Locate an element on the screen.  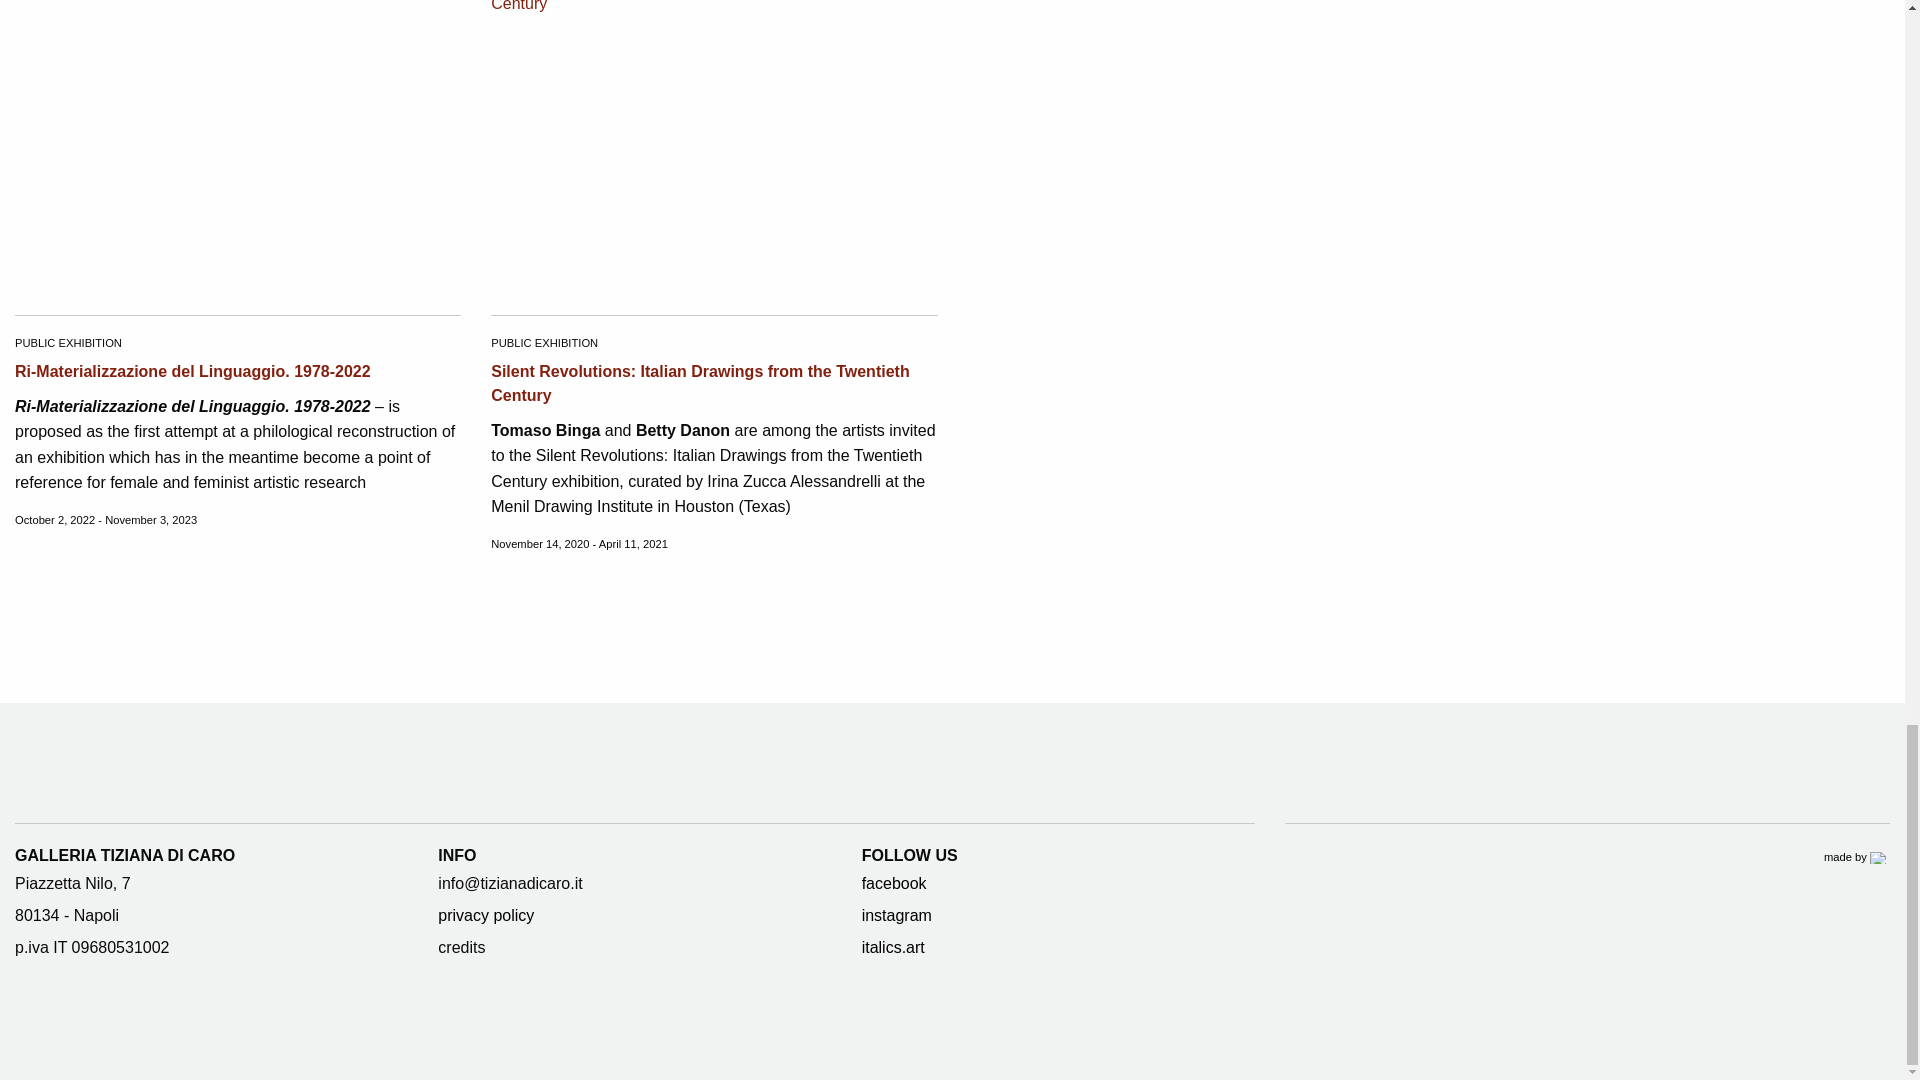
made by is located at coordinates (1856, 856).